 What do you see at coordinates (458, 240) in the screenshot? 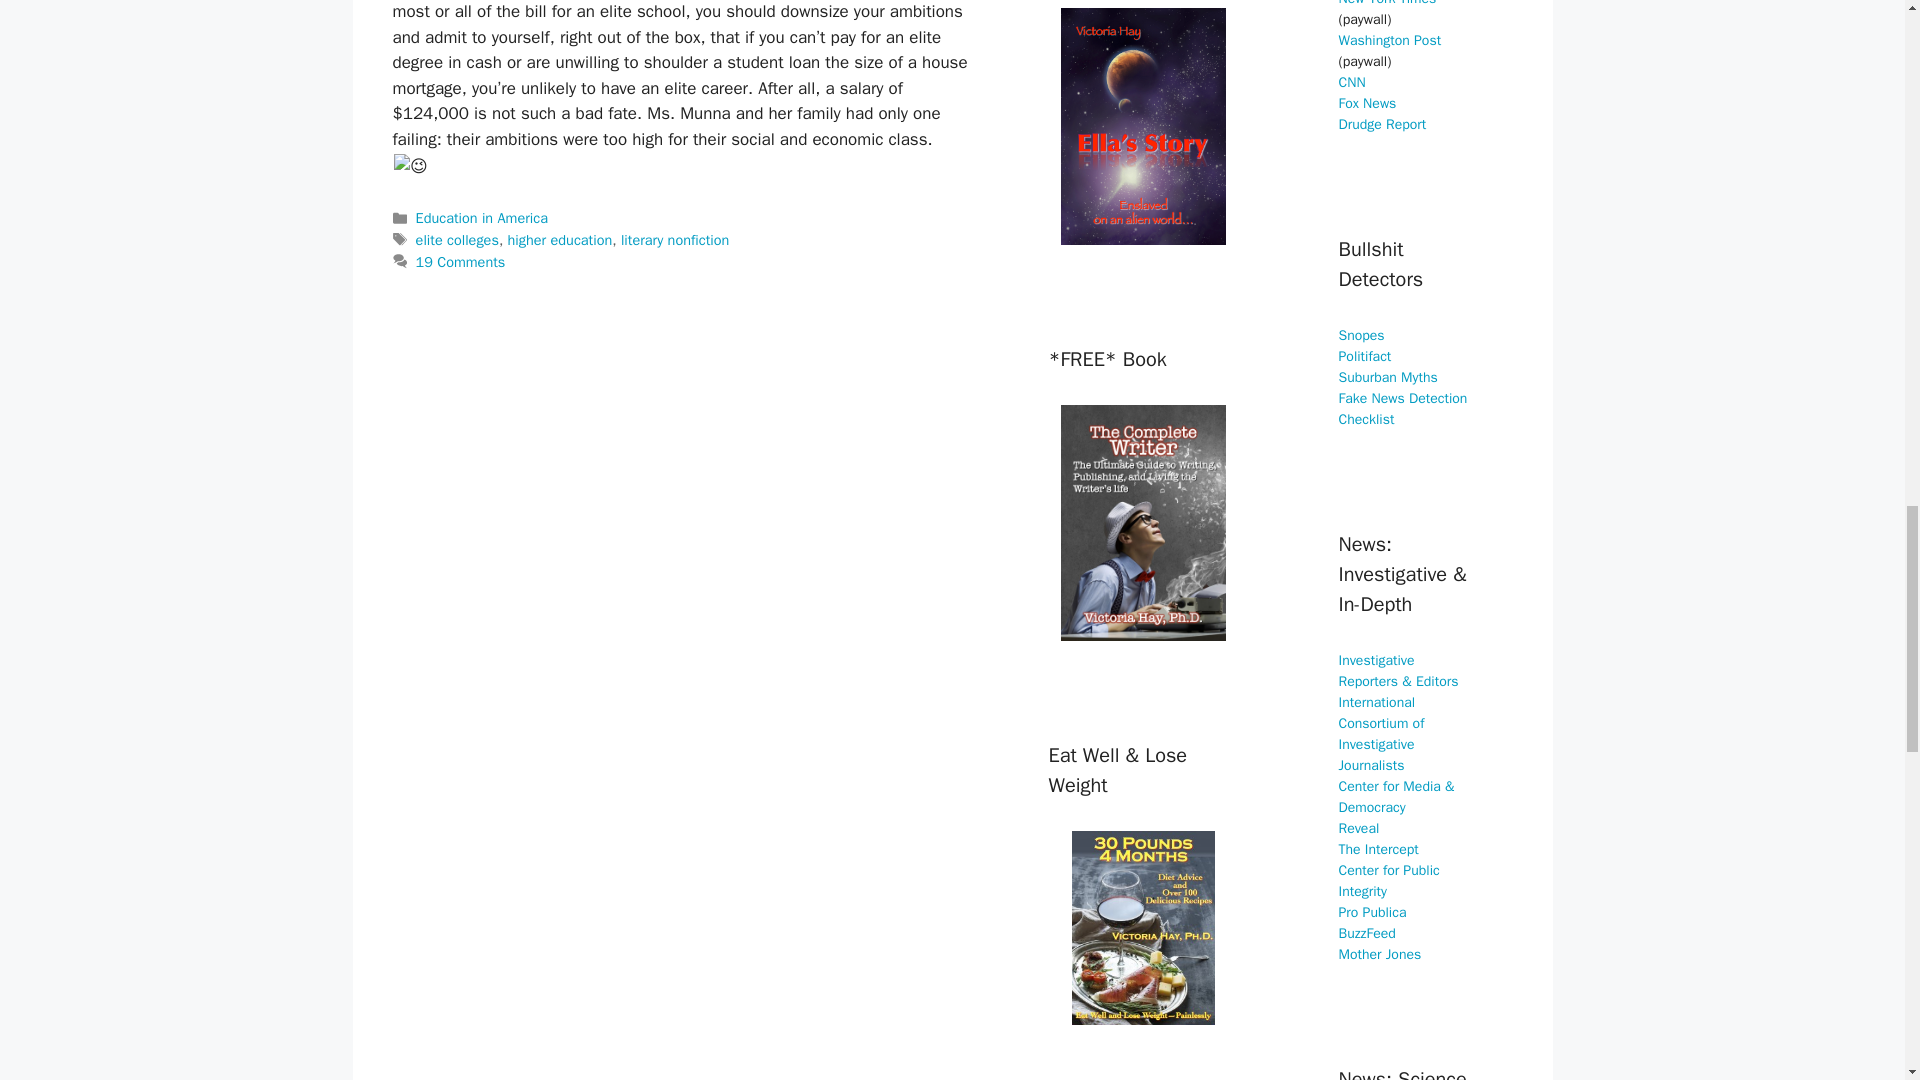
I see `elite colleges` at bounding box center [458, 240].